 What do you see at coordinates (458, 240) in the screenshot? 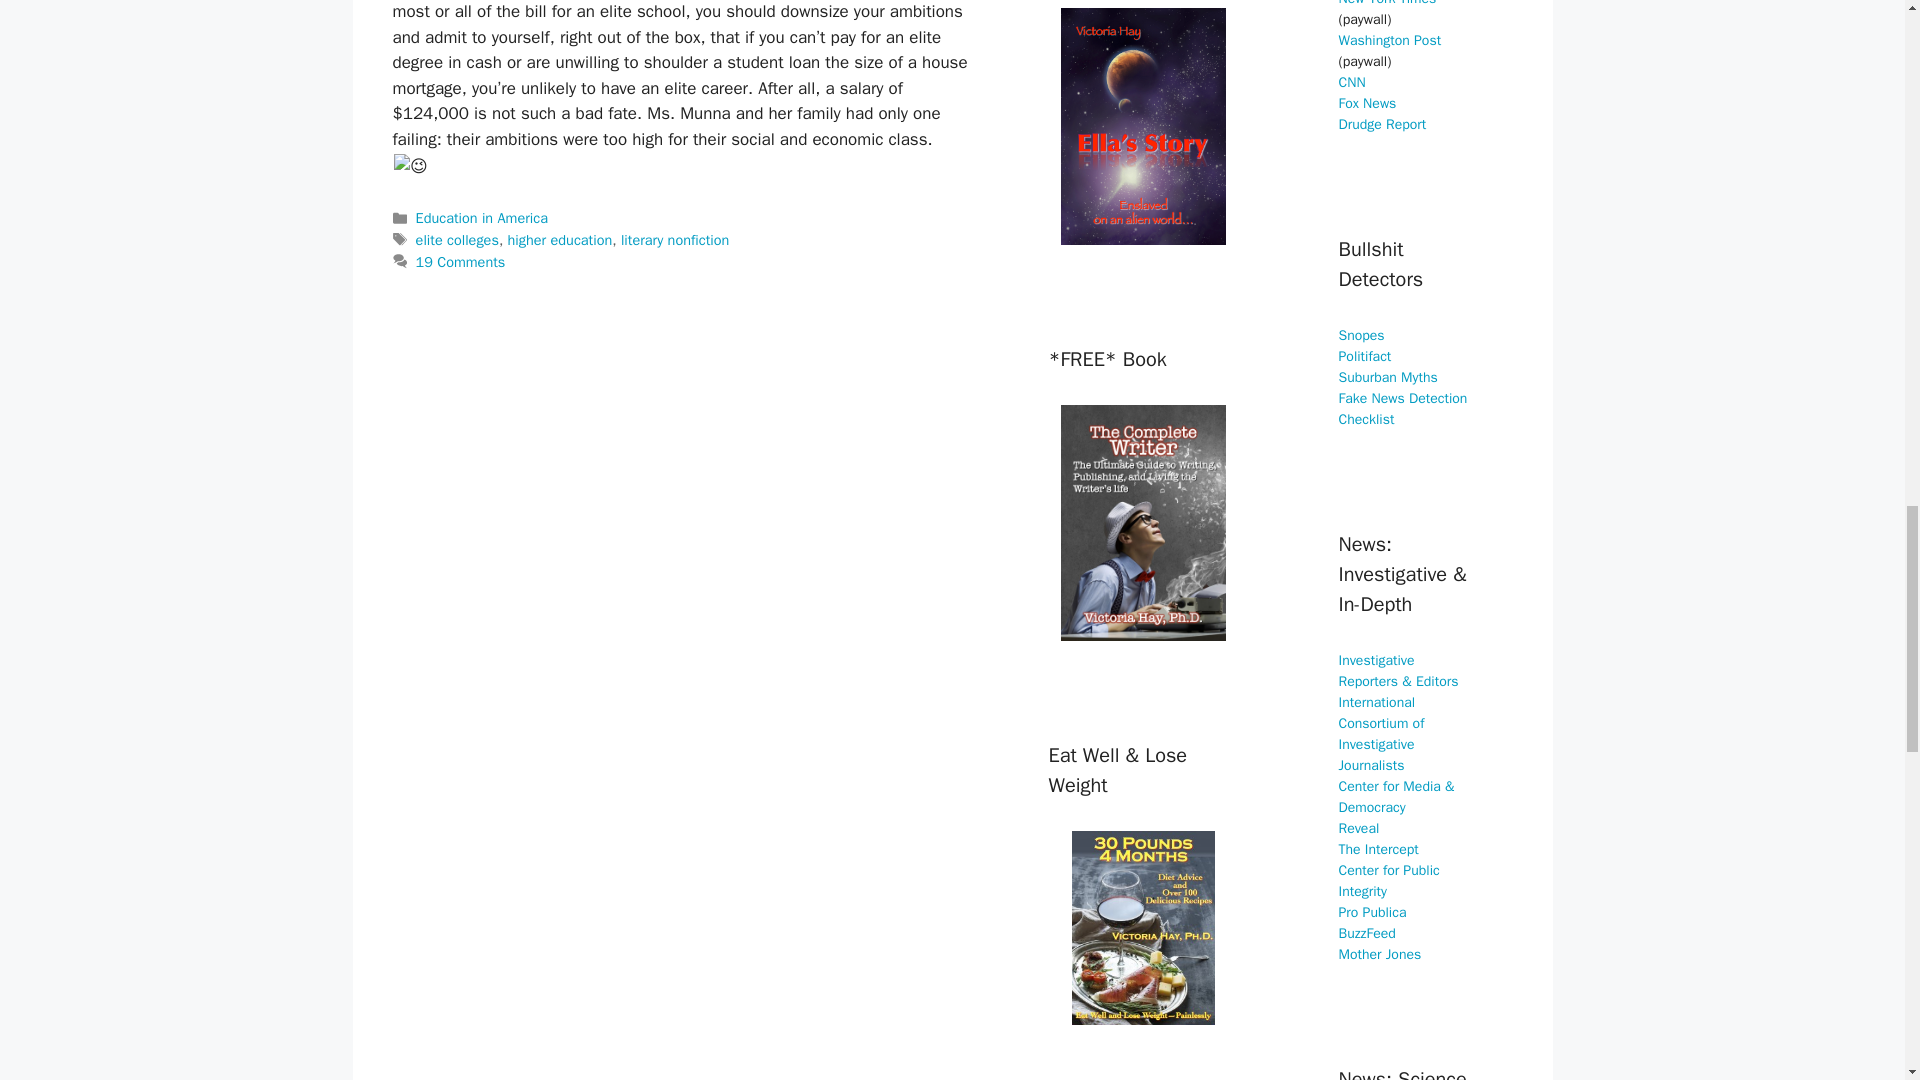
I see `elite colleges` at bounding box center [458, 240].